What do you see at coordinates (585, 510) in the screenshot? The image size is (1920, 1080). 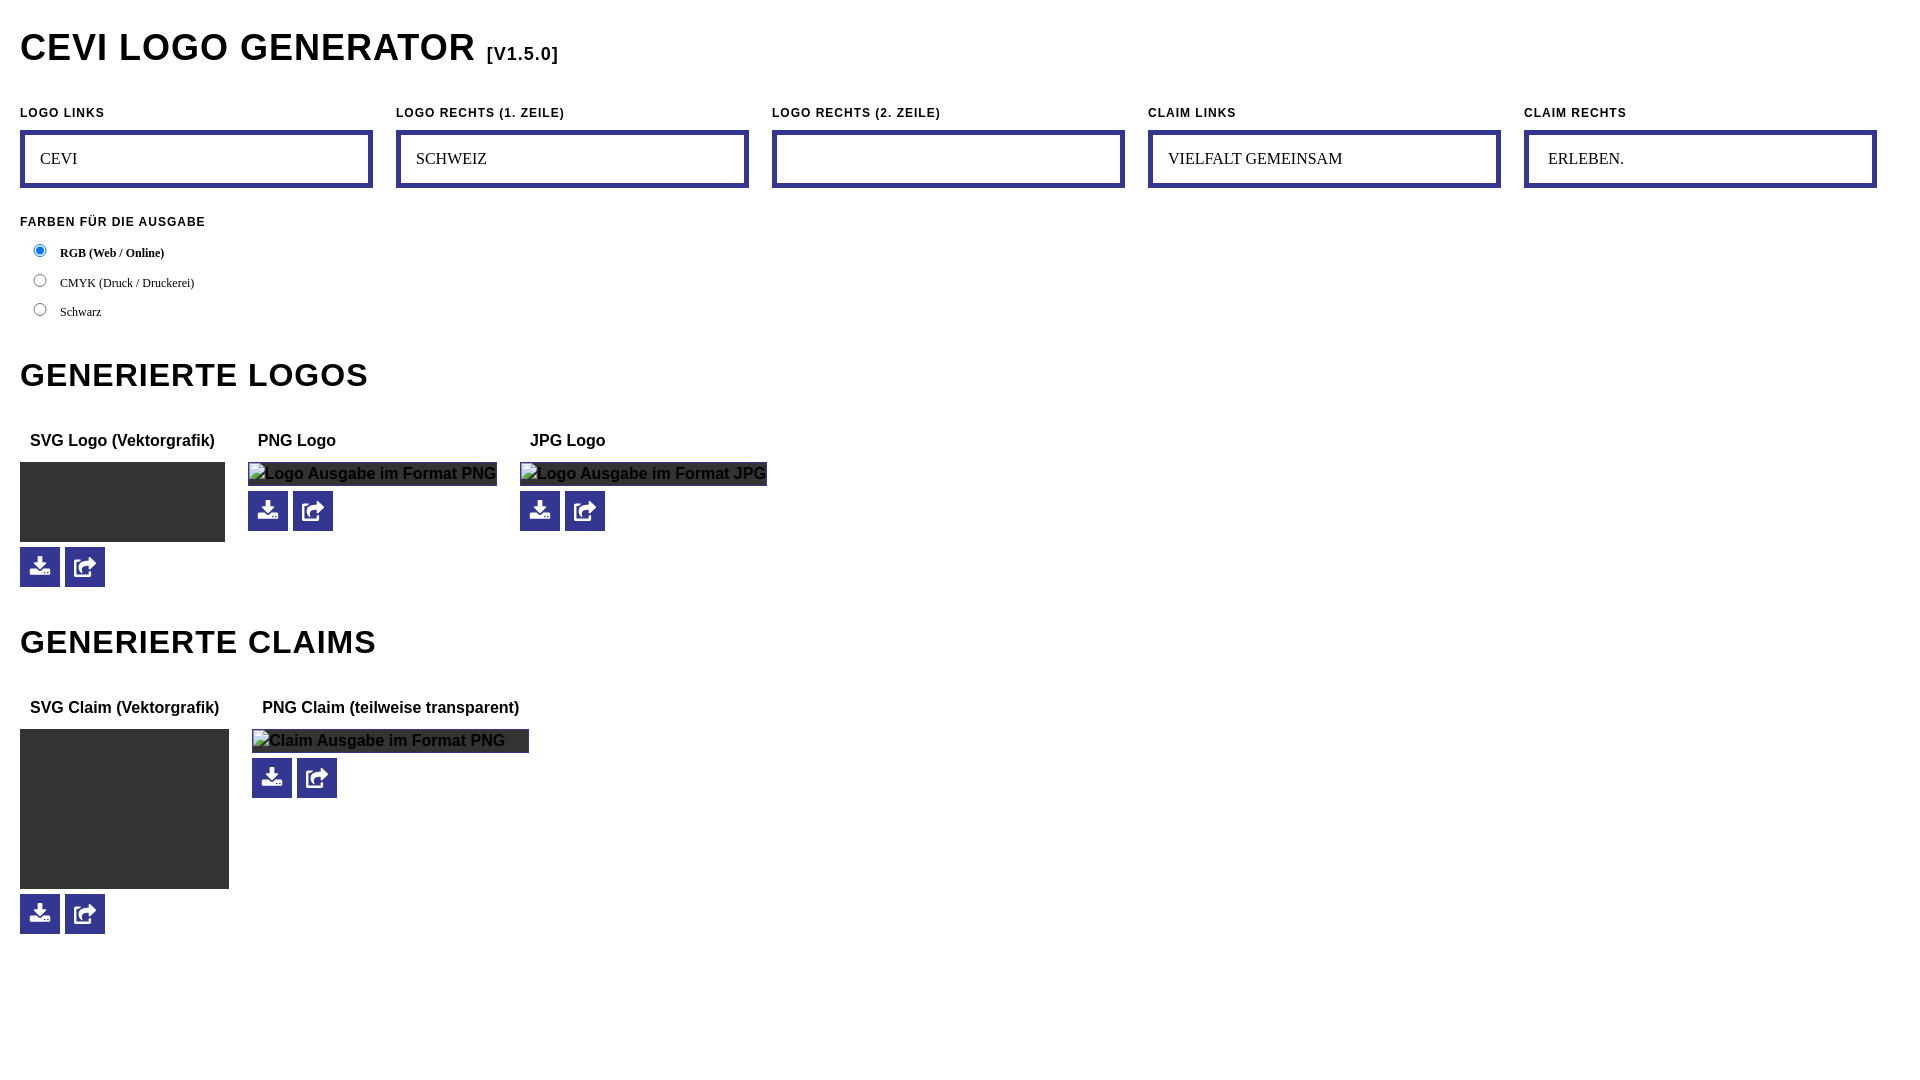 I see `Share JPG Logo` at bounding box center [585, 510].